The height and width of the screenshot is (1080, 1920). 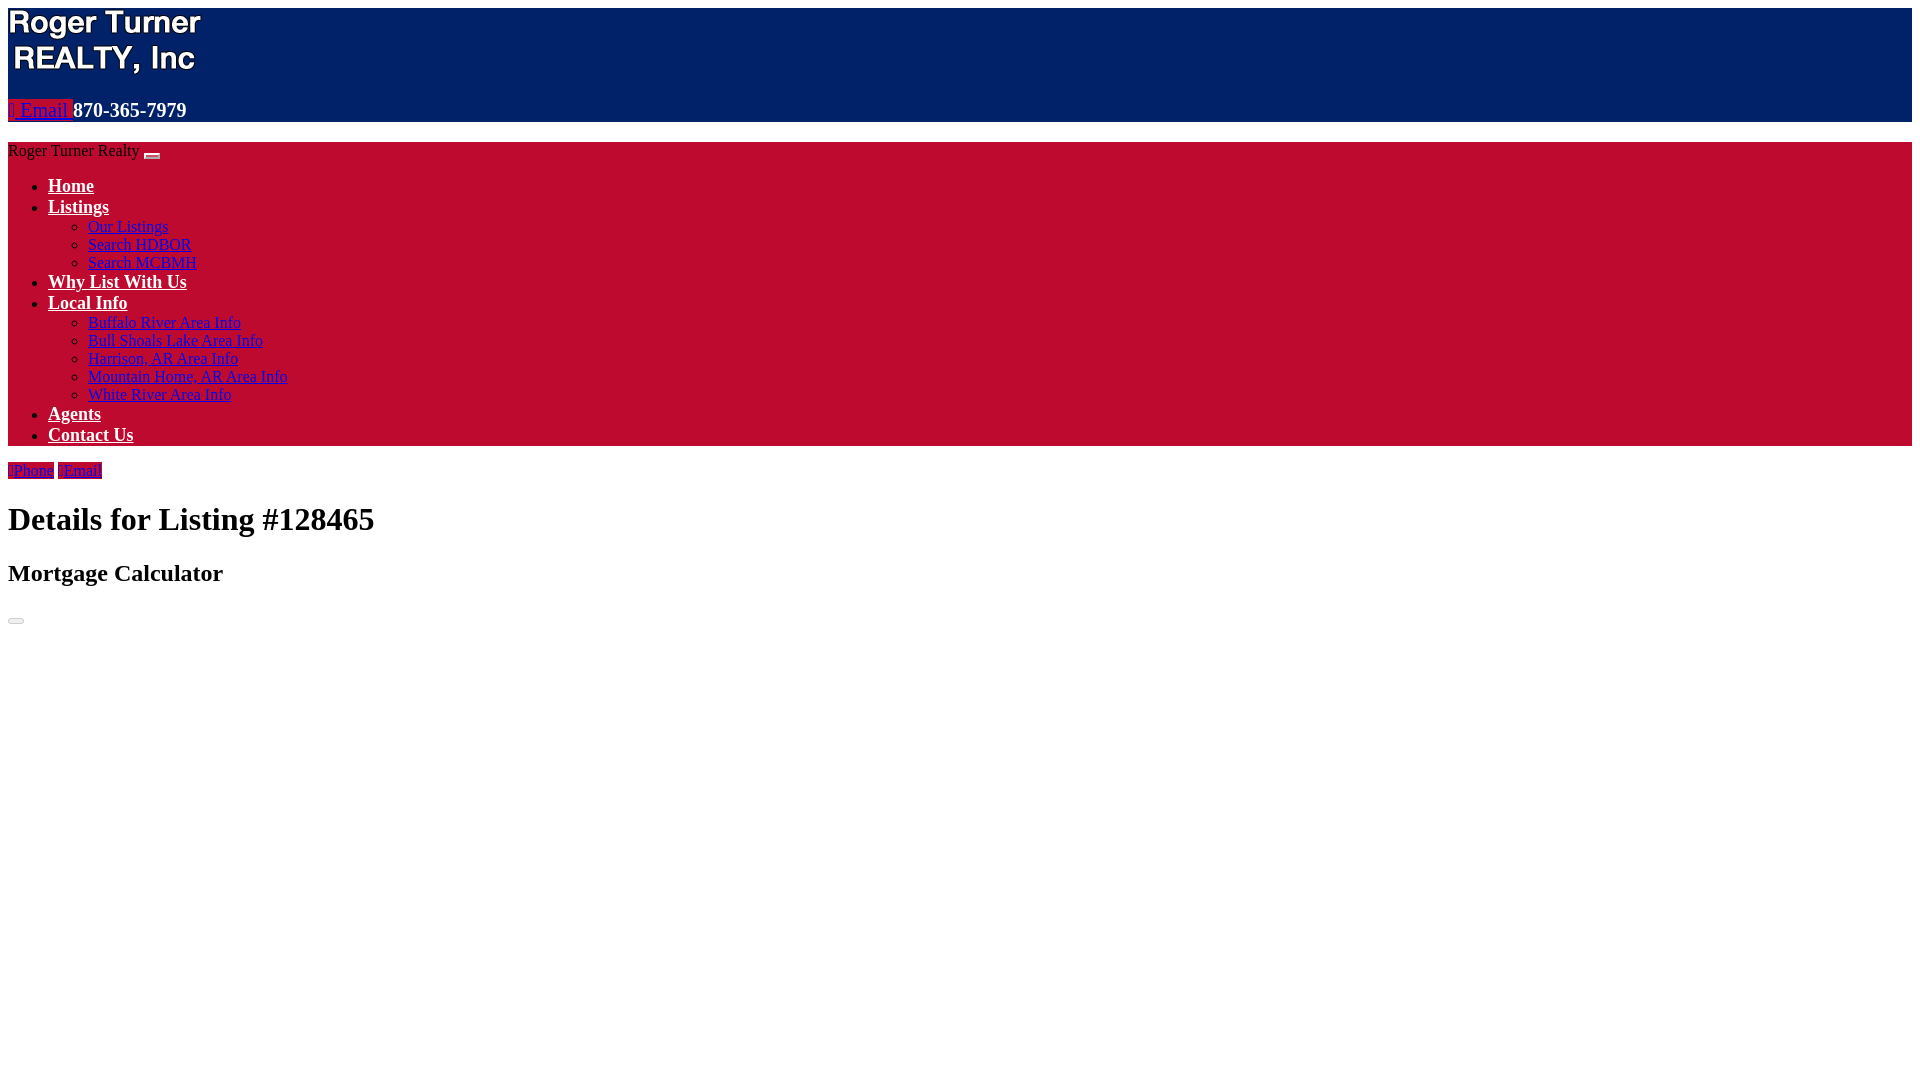 I want to click on Mountain Home, AR Area Info, so click(x=188, y=376).